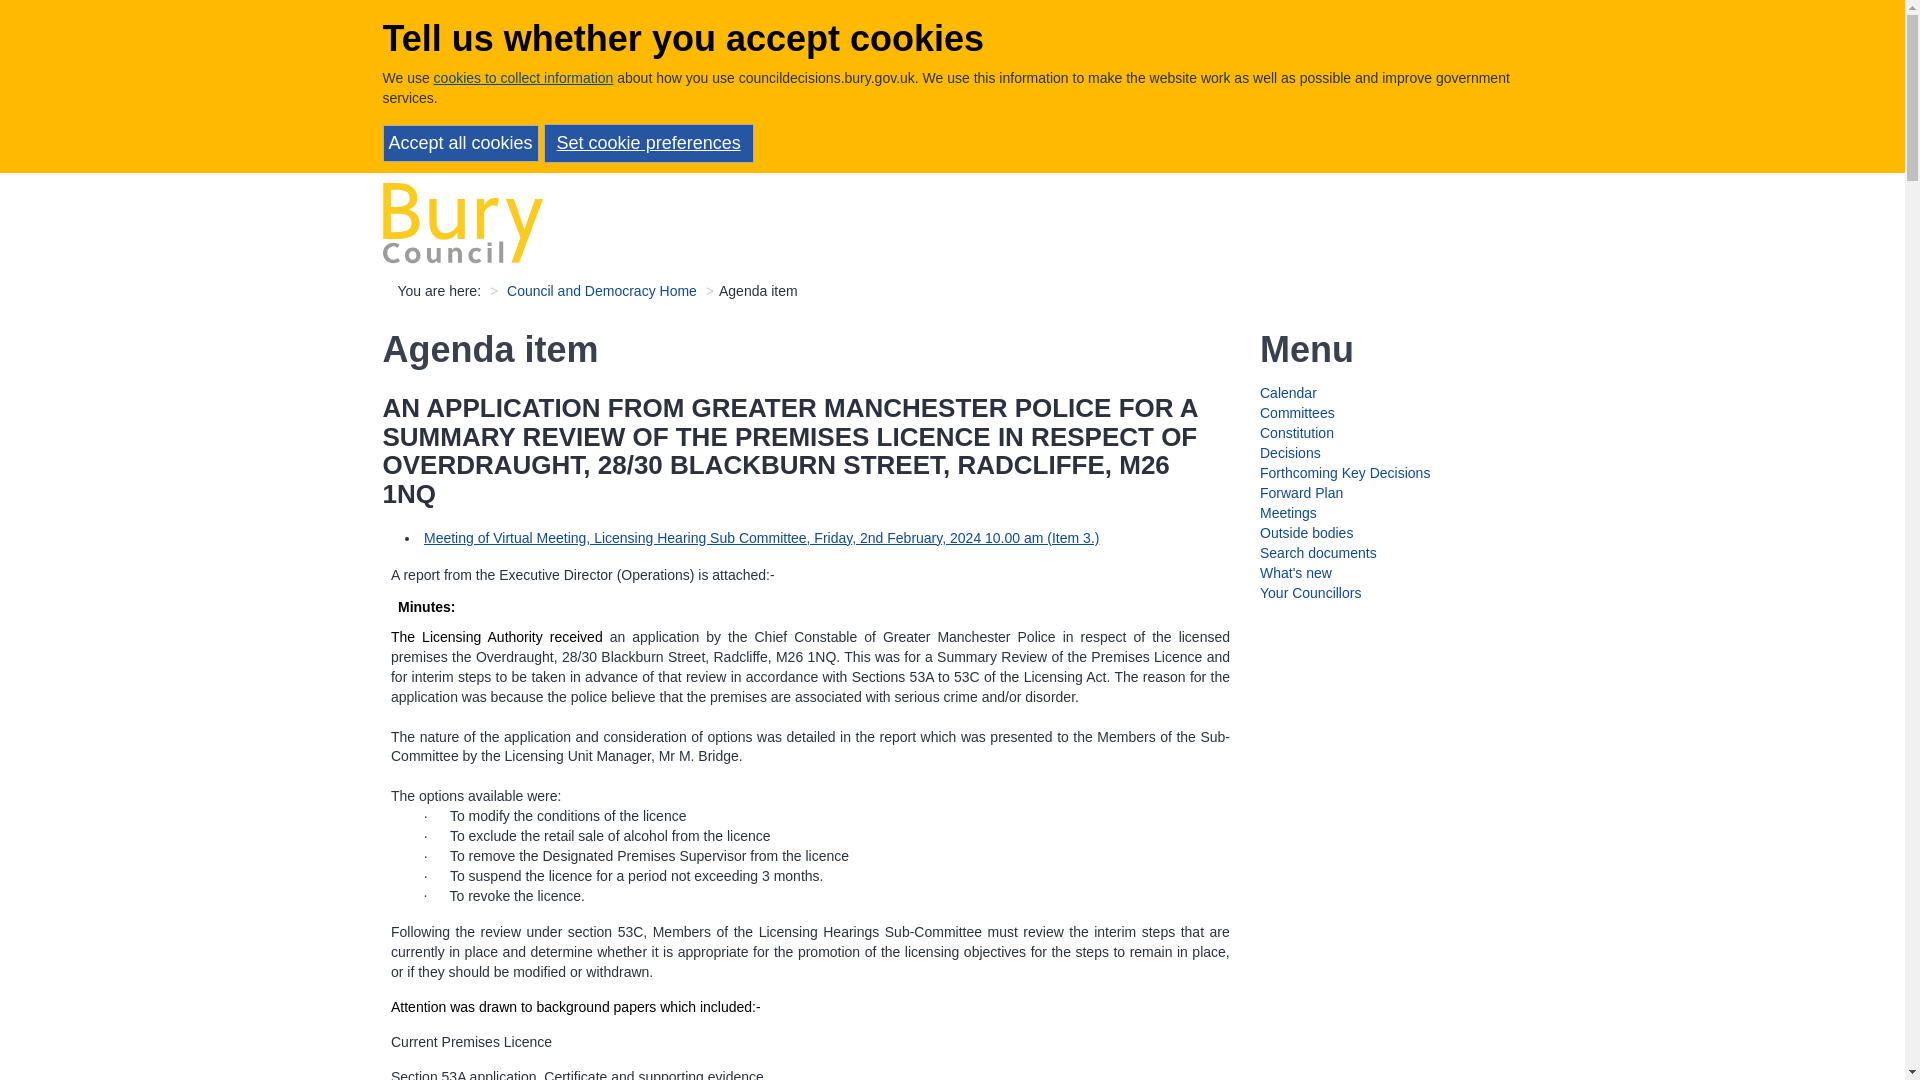 The width and height of the screenshot is (1920, 1080). I want to click on Link to calendar of meetings, so click(1288, 392).